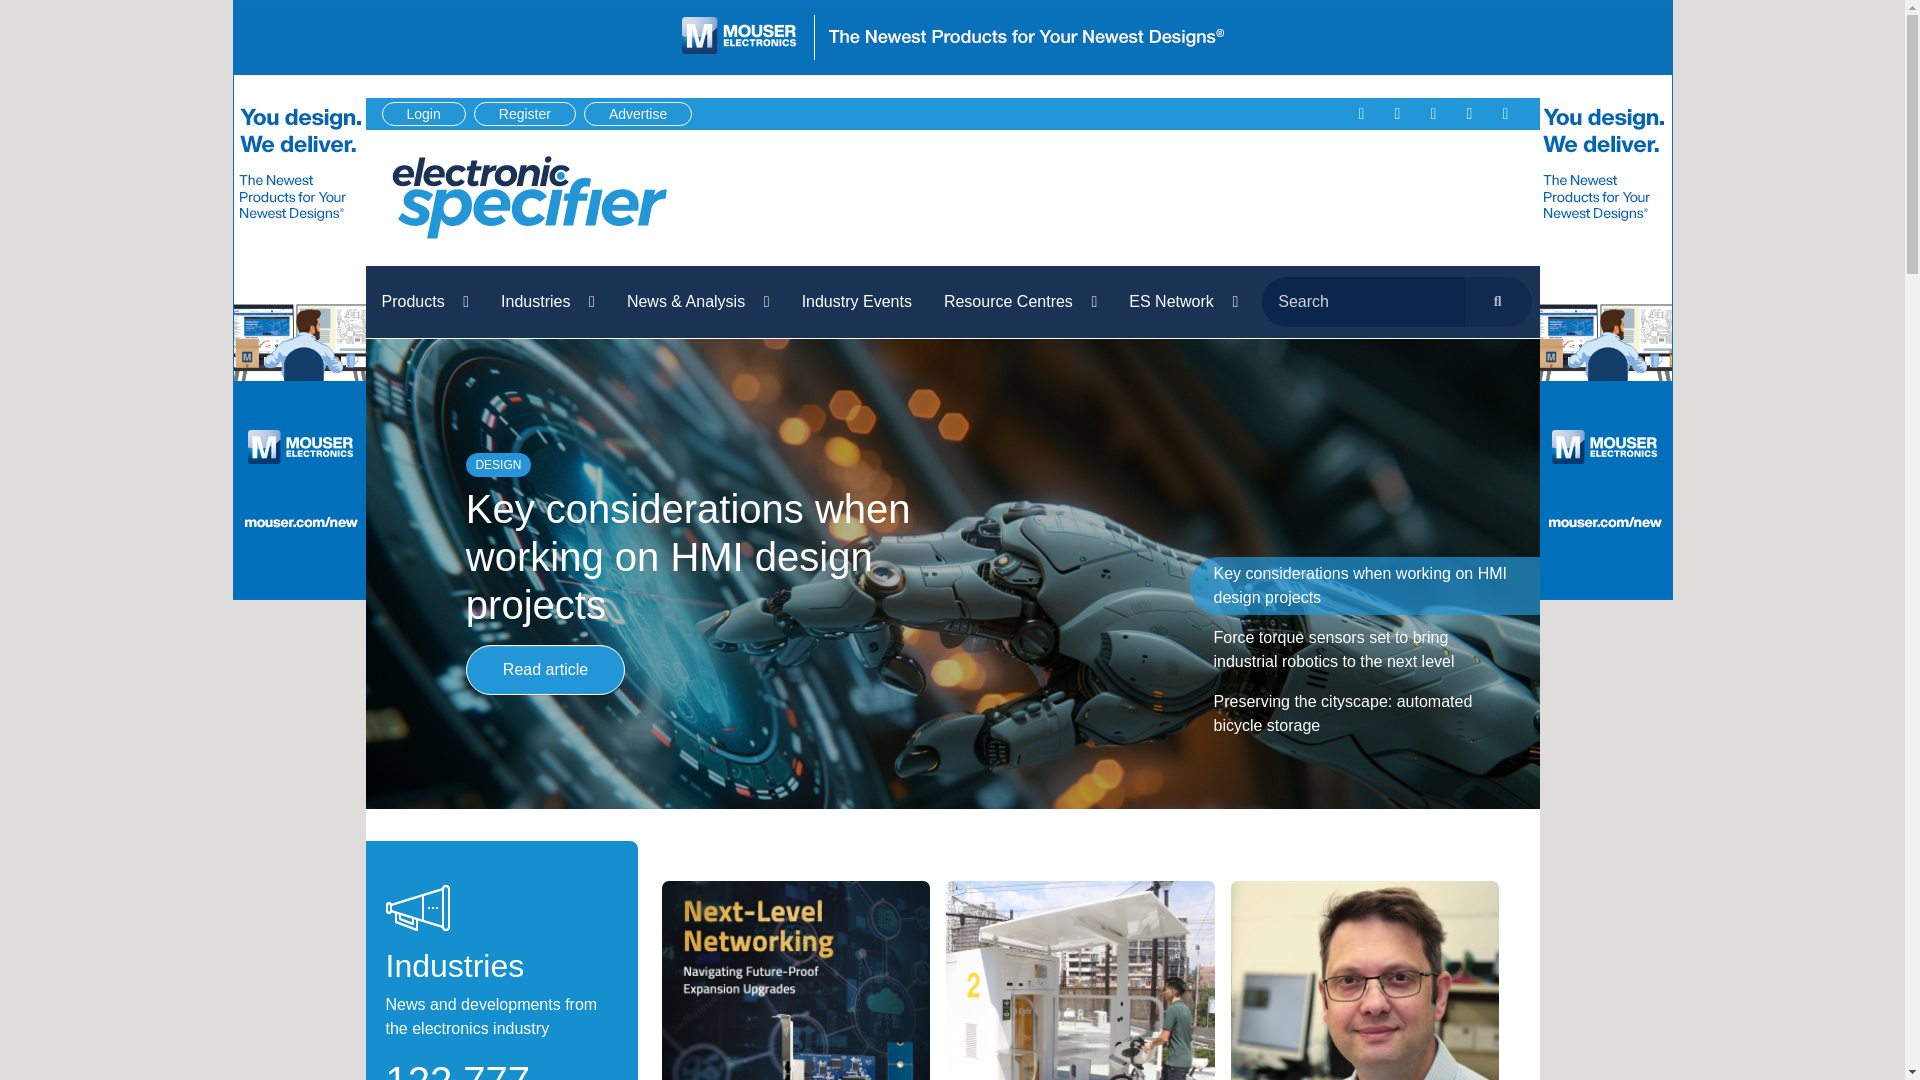  Describe the element at coordinates (1152, 198) in the screenshot. I see `3rd party ad content` at that location.